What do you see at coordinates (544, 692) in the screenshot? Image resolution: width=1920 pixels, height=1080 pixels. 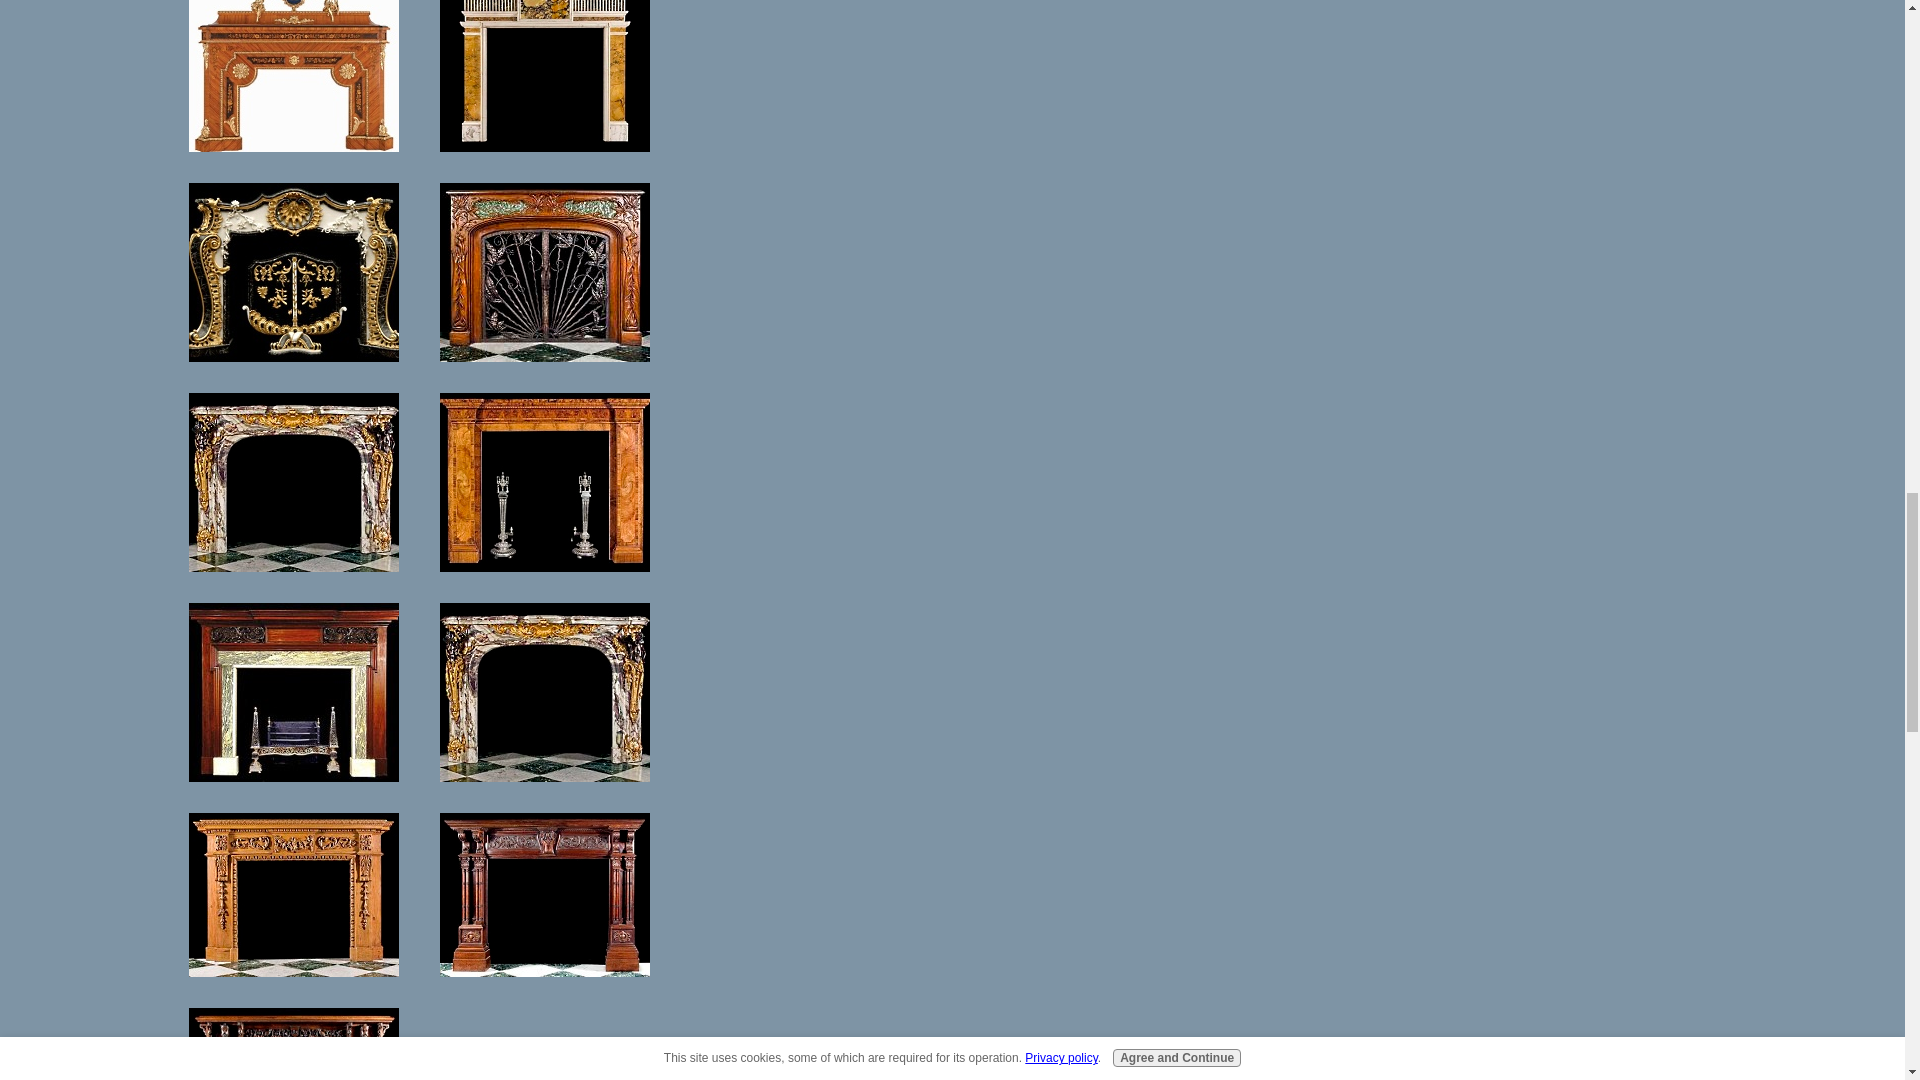 I see `antique fireplace` at bounding box center [544, 692].